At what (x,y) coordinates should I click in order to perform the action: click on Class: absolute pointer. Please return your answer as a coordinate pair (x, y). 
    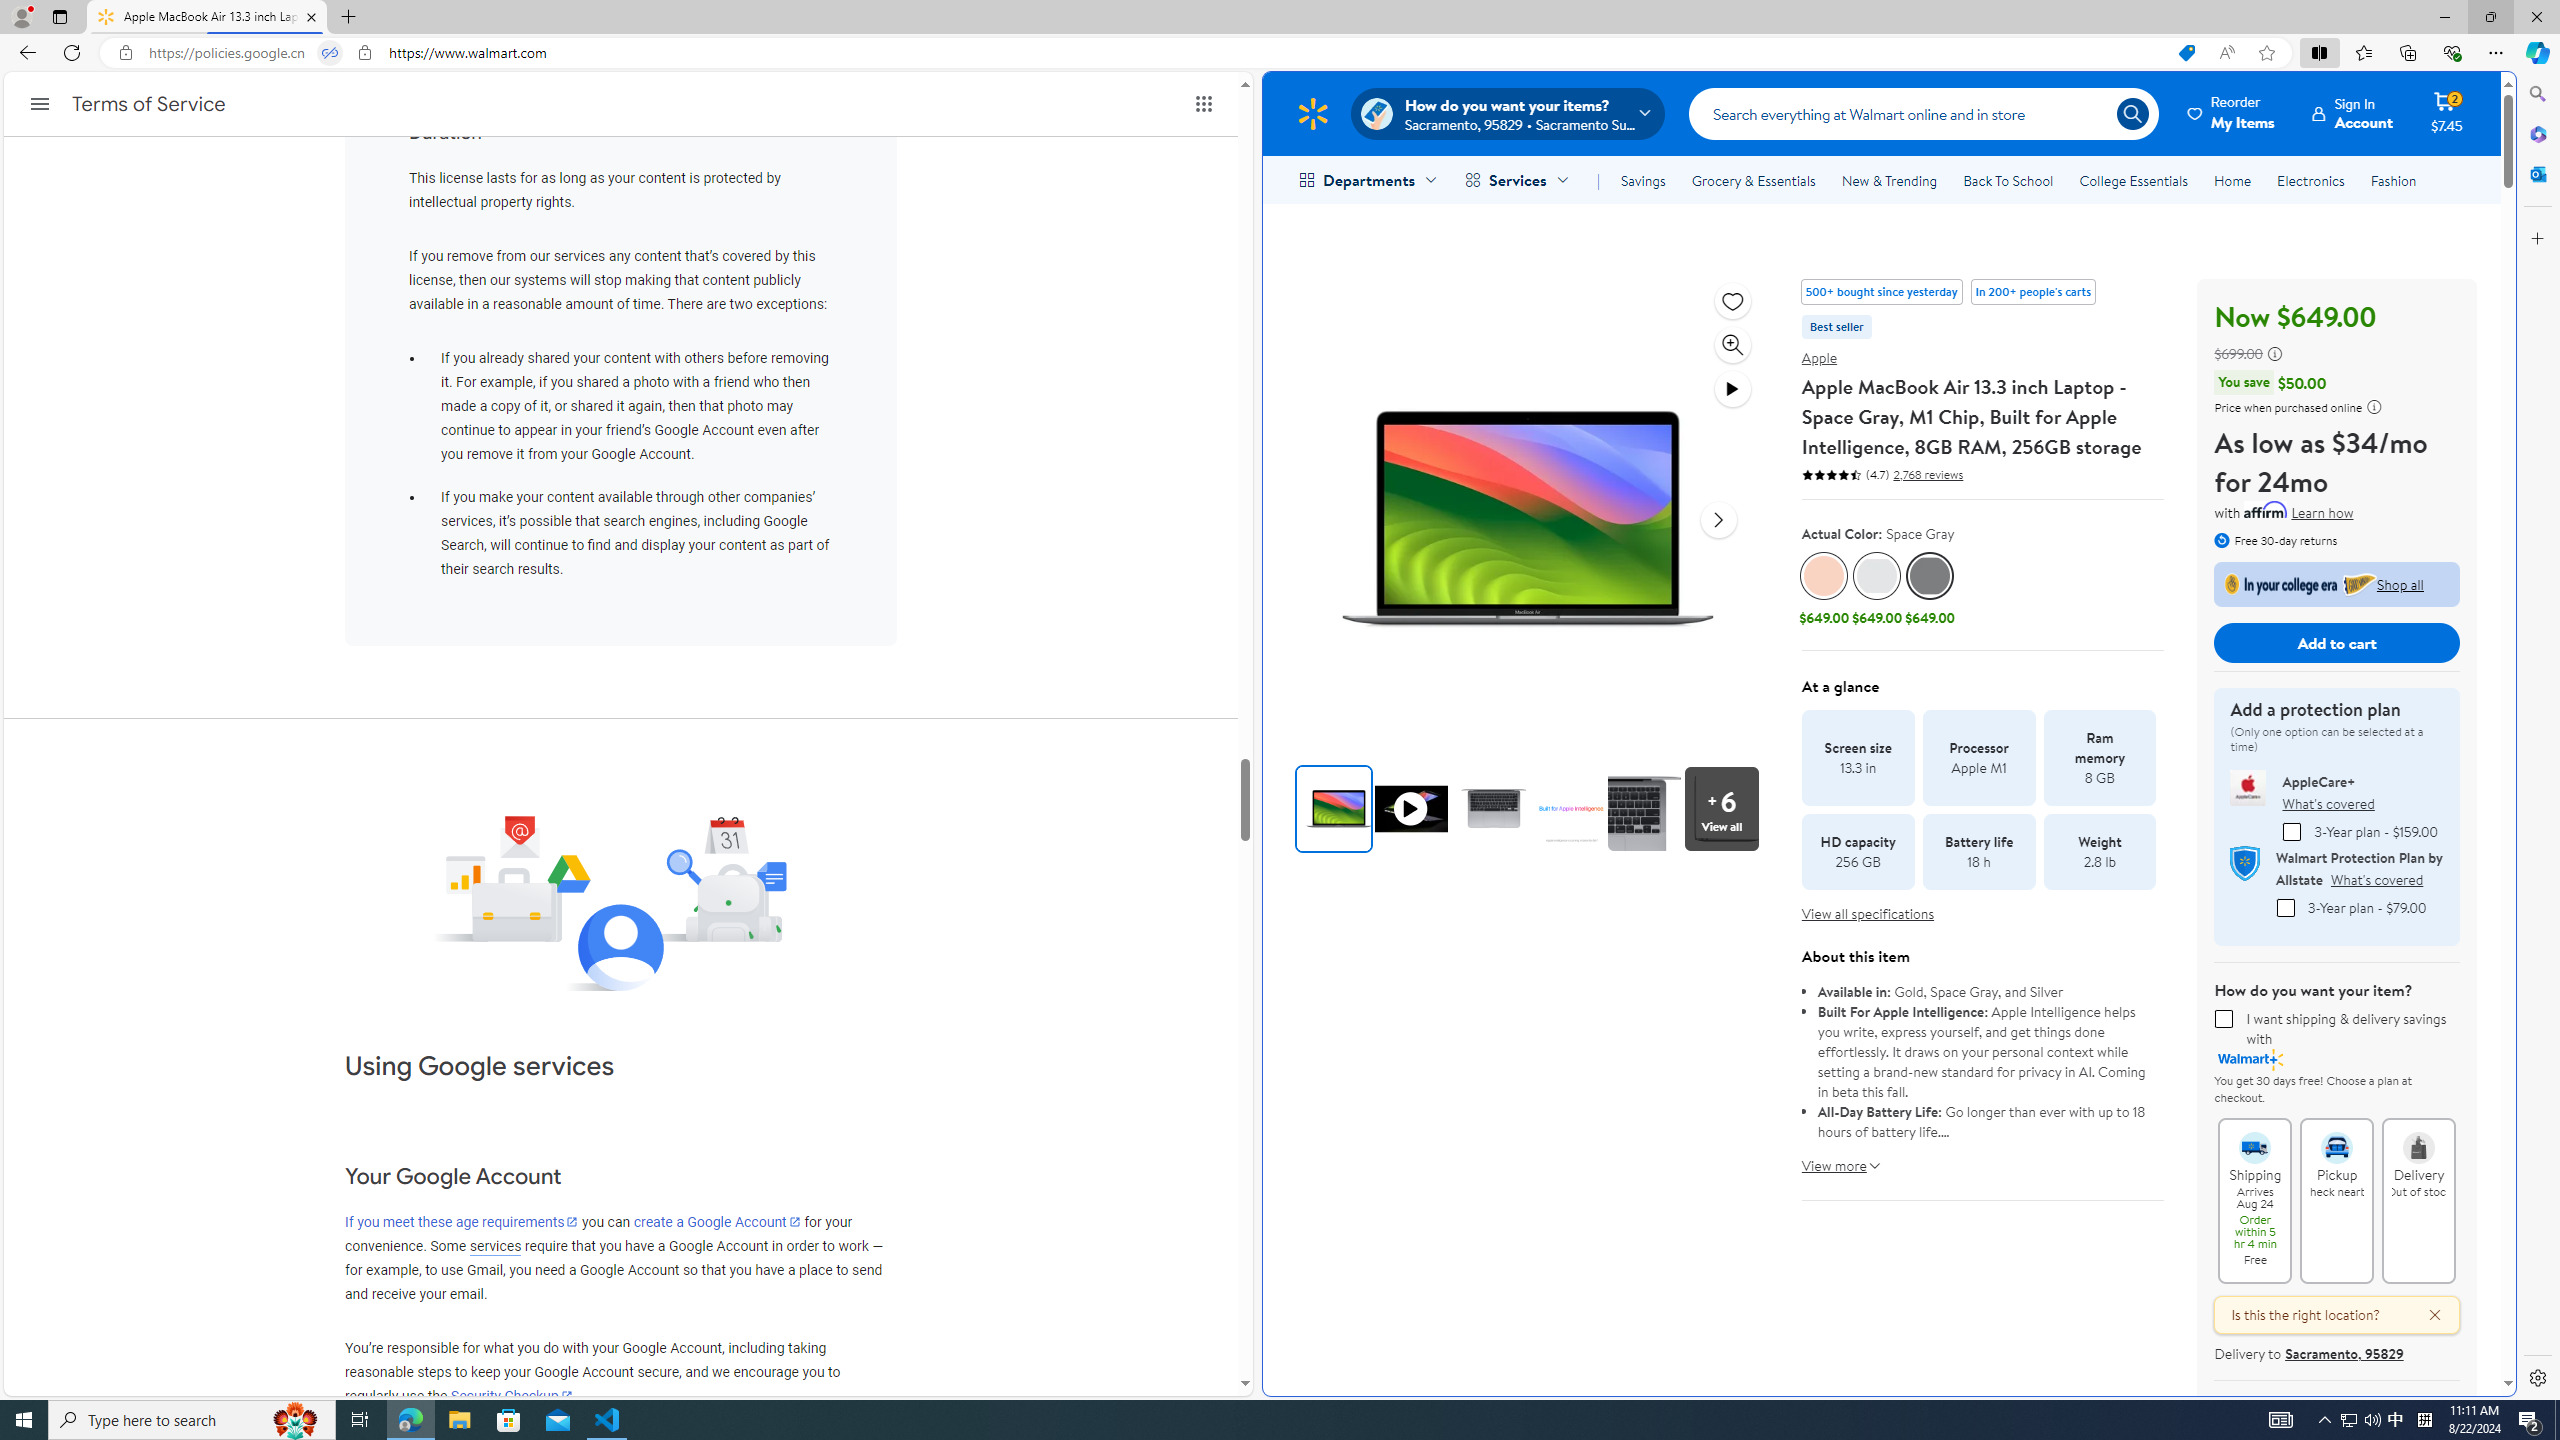
    Looking at the image, I should click on (1412, 808).